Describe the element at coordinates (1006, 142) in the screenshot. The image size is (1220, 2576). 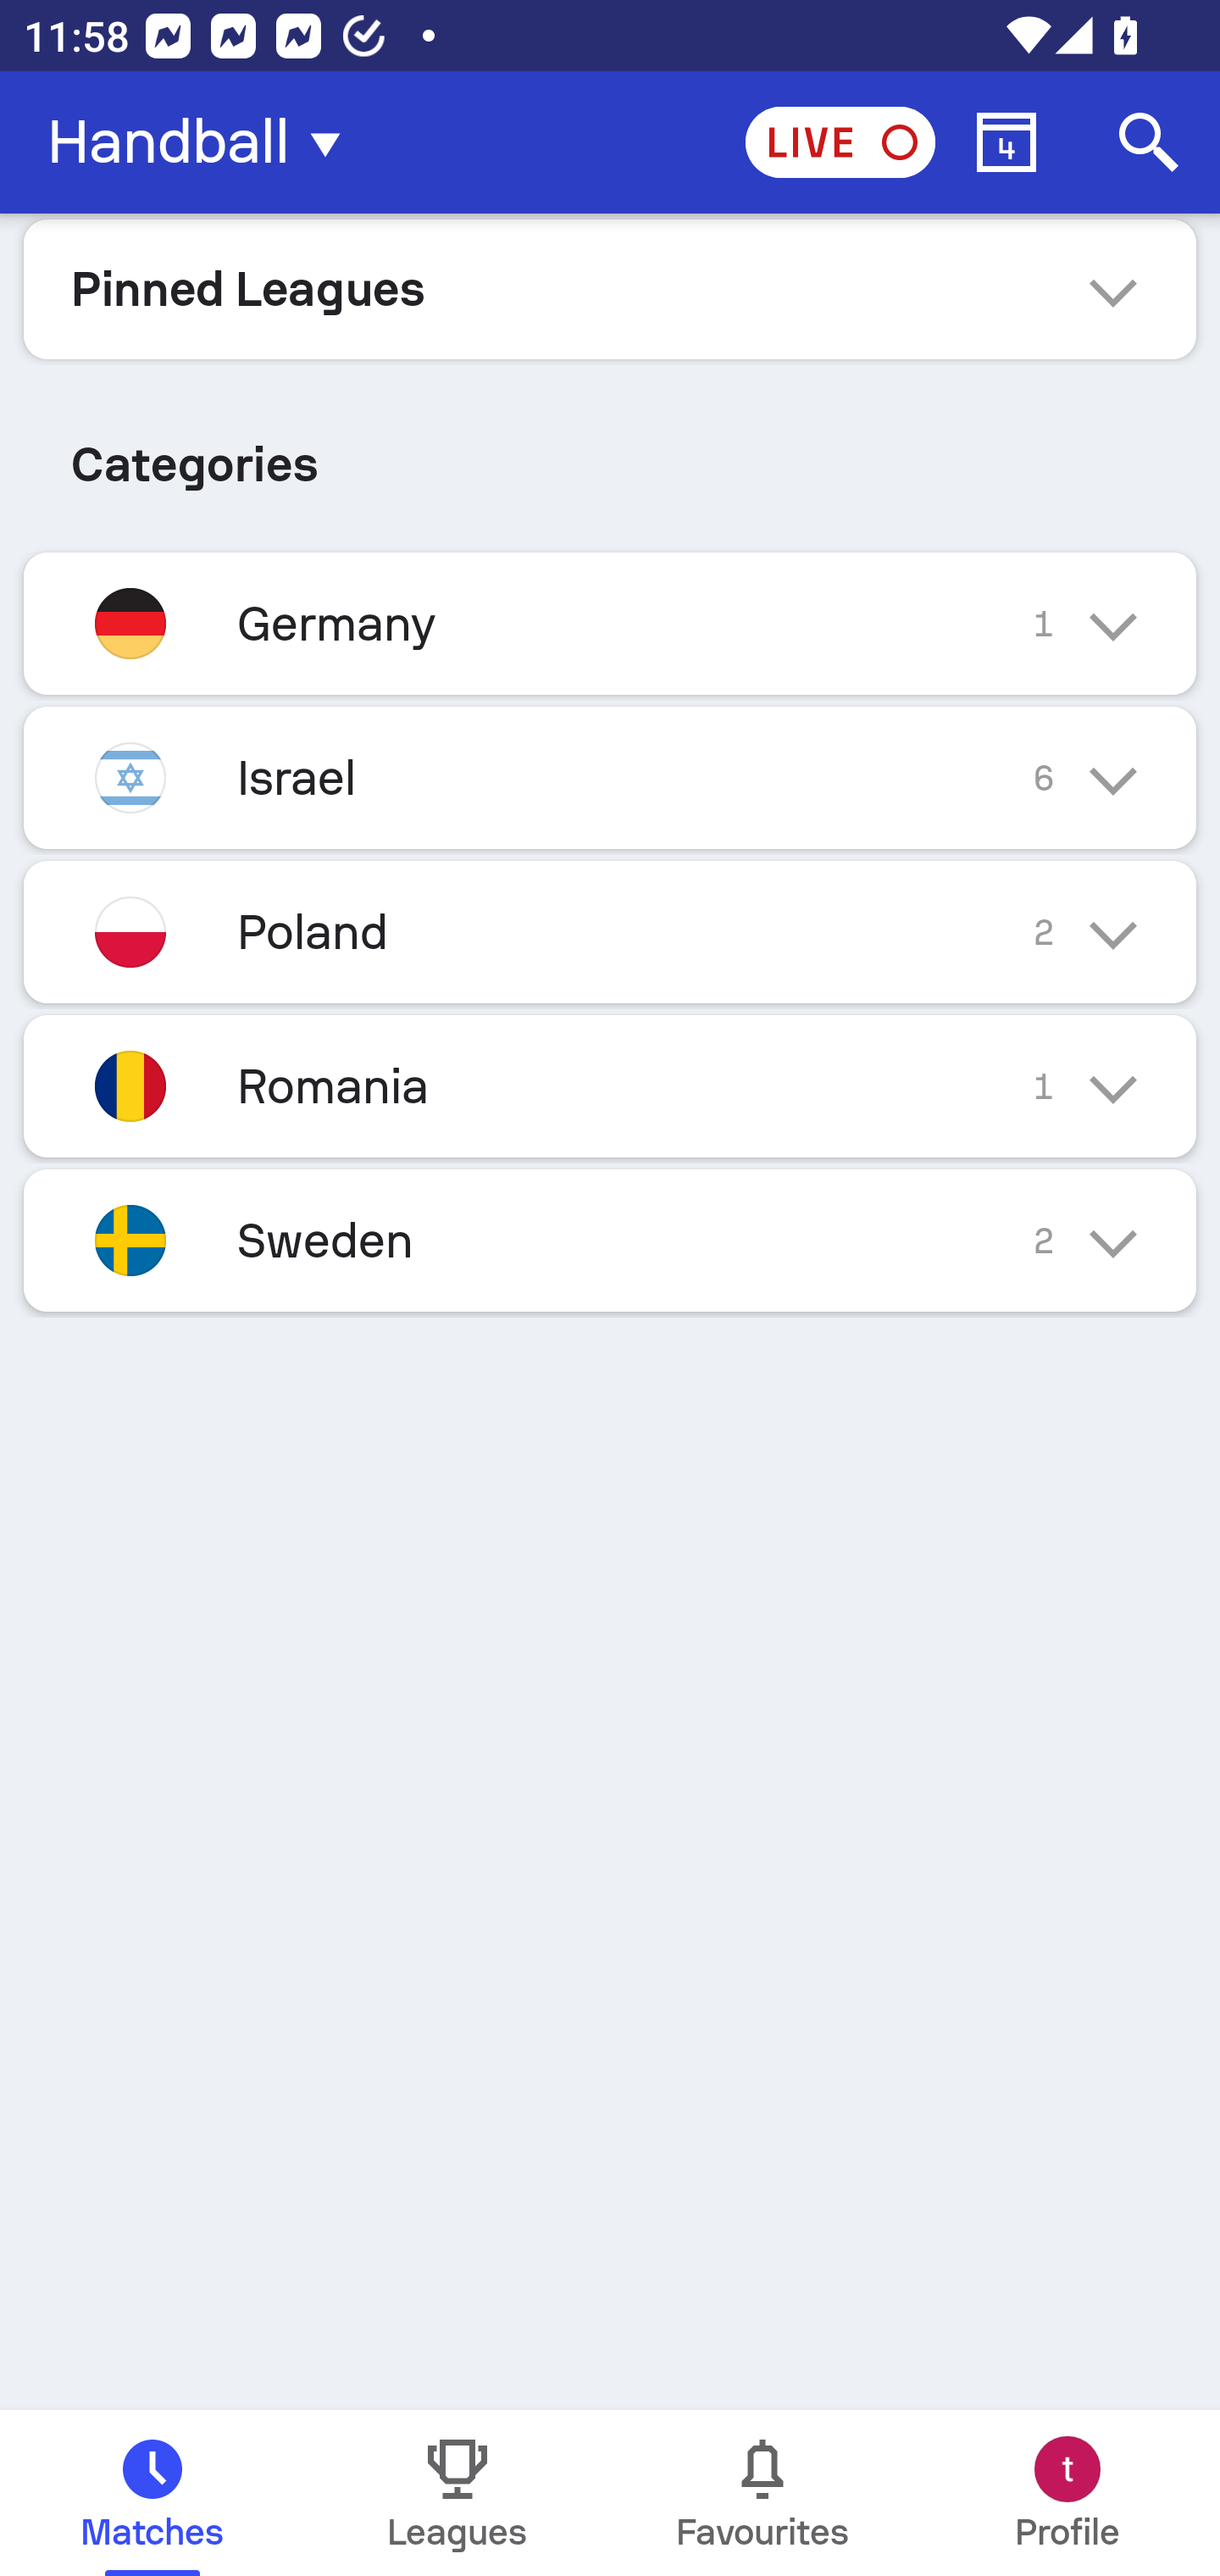
I see `Calendar` at that location.